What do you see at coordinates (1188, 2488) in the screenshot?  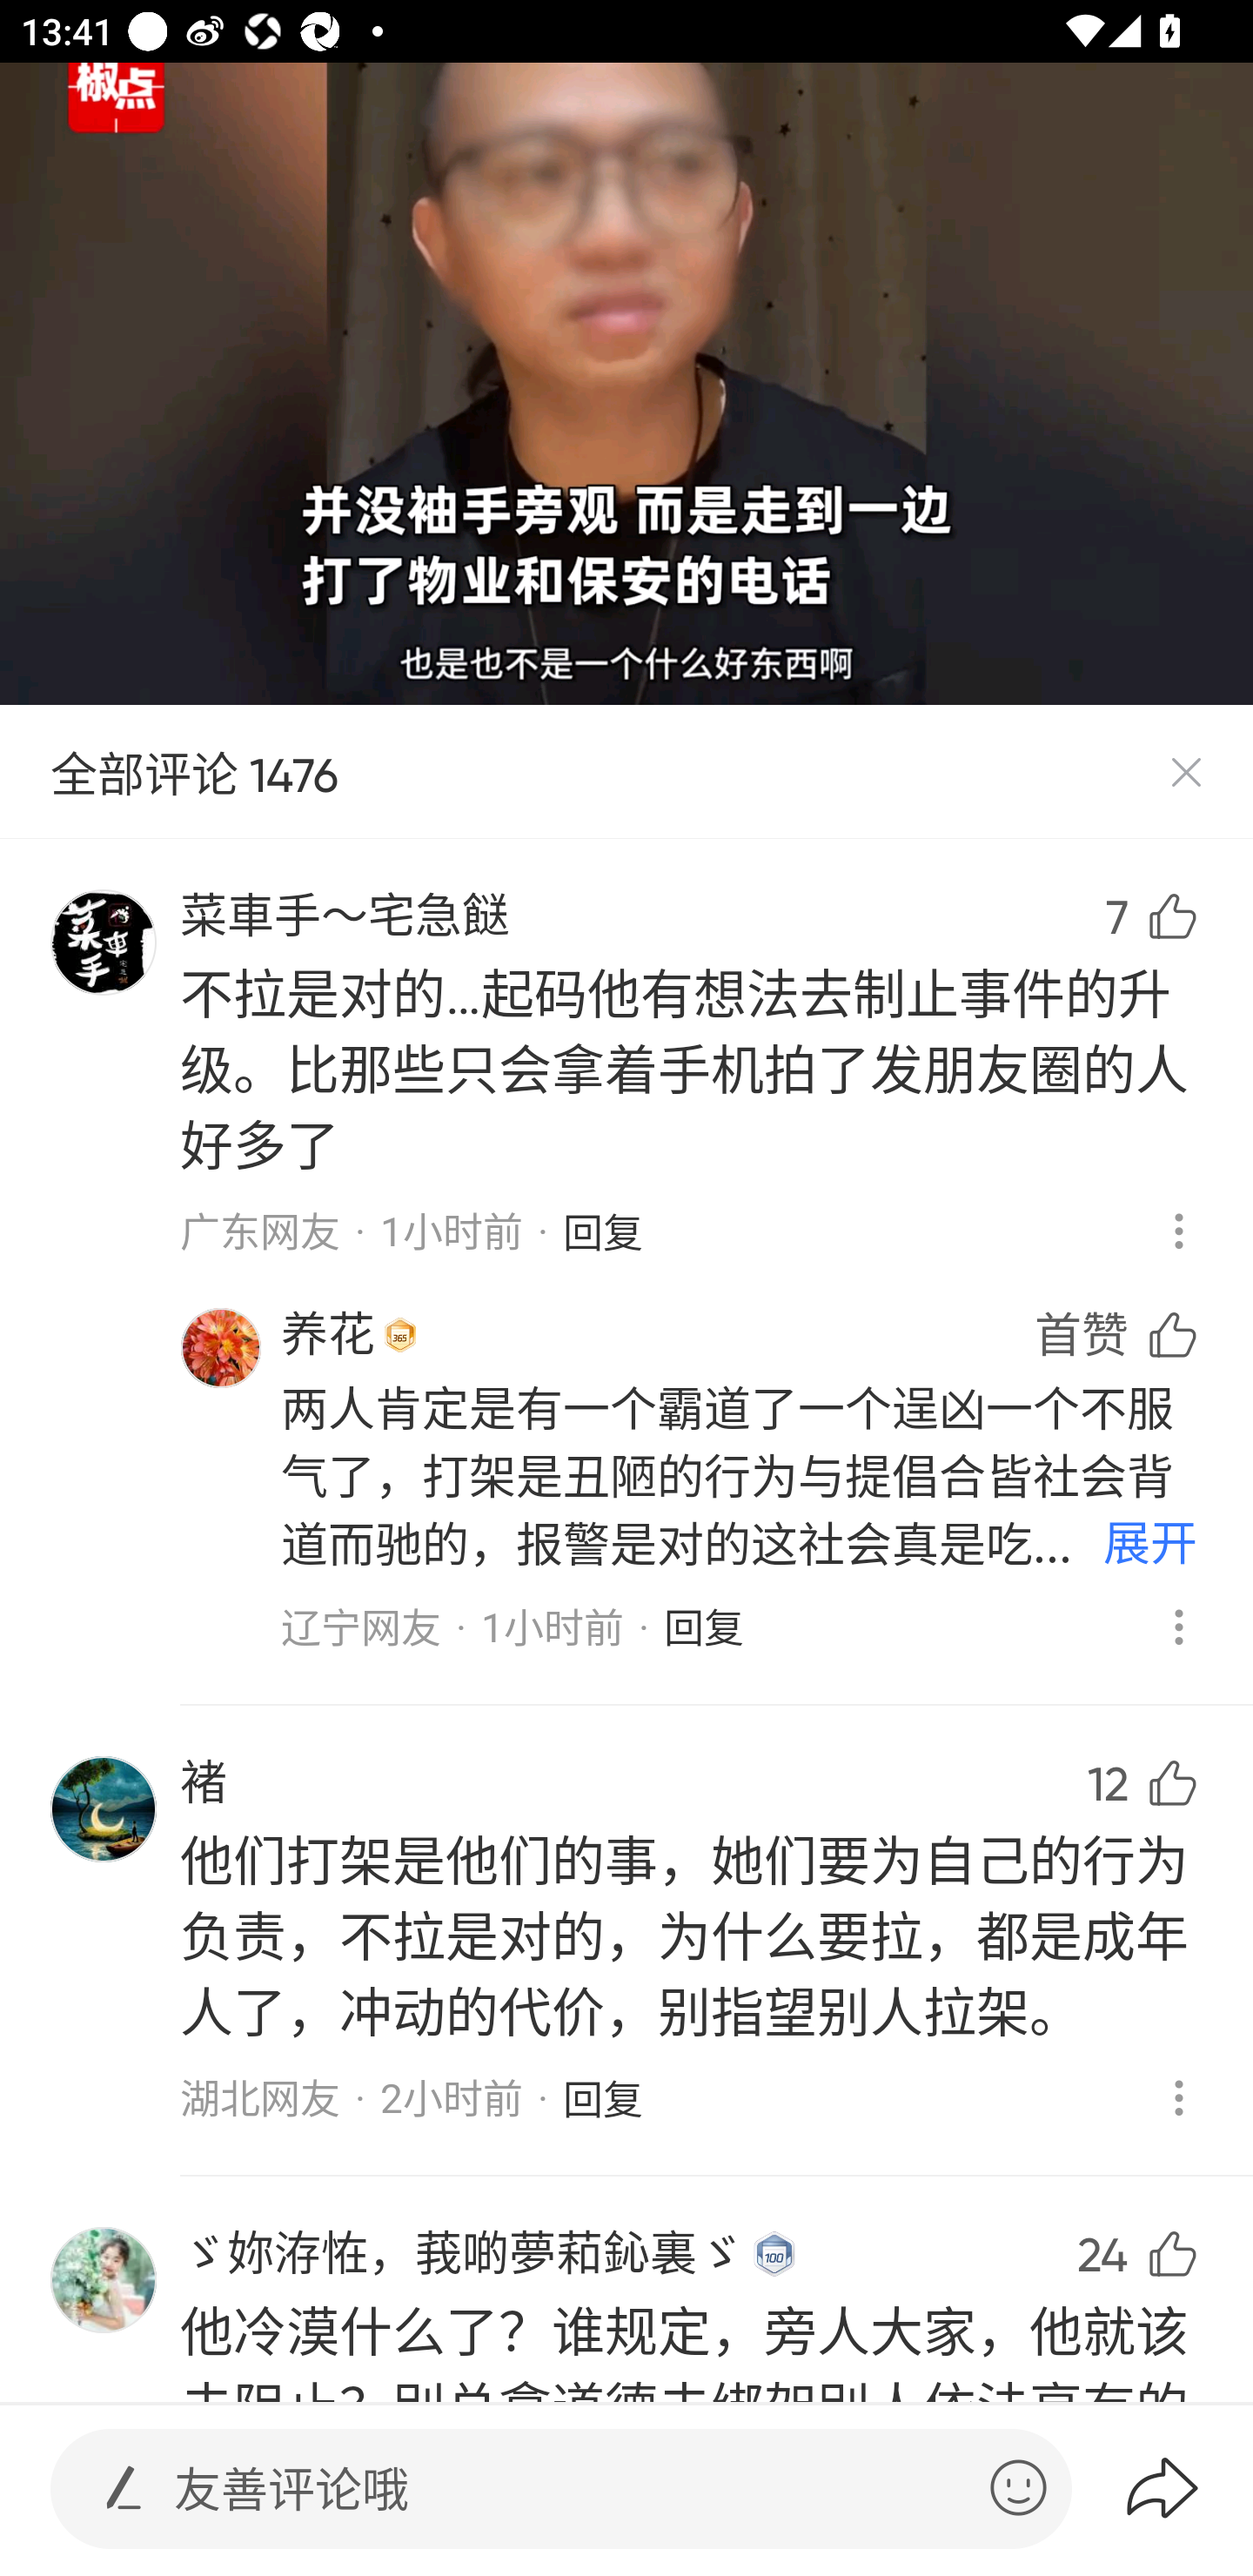 I see ` 分享` at bounding box center [1188, 2488].